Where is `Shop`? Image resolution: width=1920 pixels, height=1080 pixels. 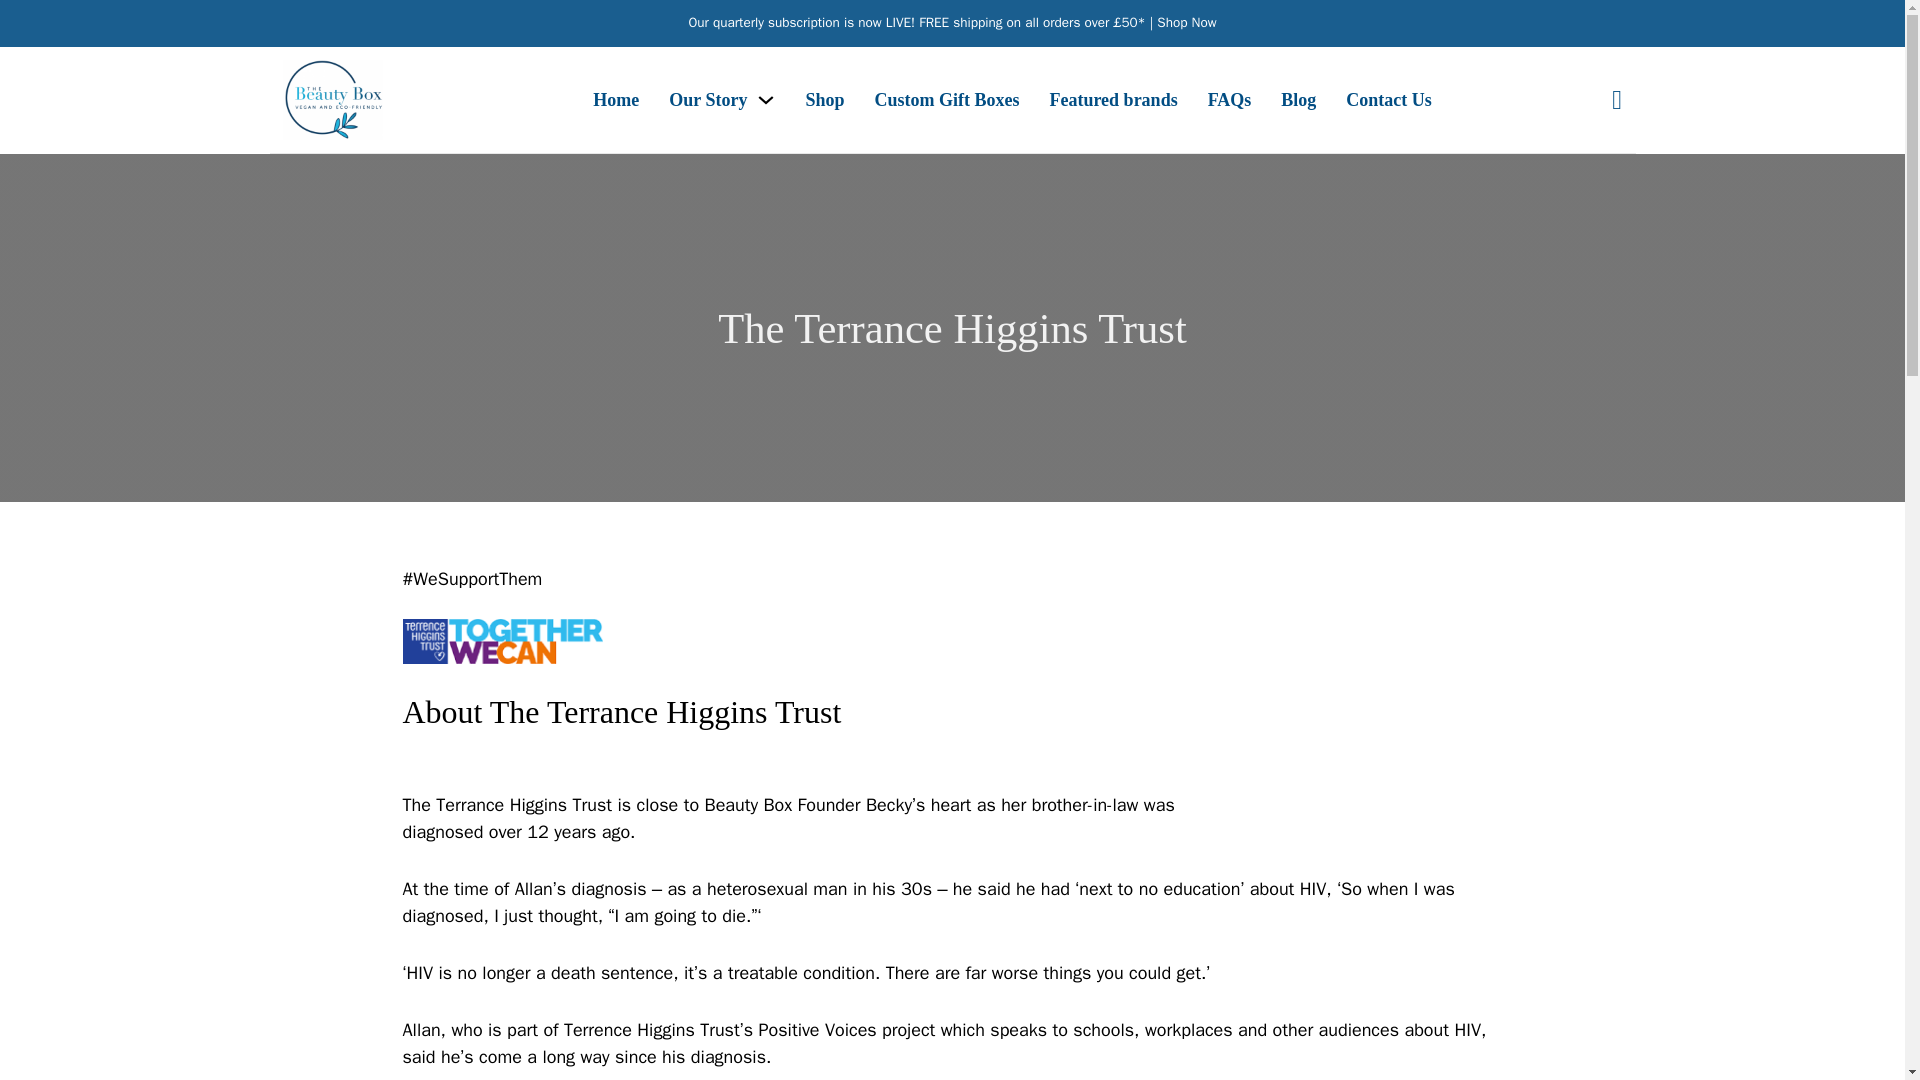 Shop is located at coordinates (824, 100).